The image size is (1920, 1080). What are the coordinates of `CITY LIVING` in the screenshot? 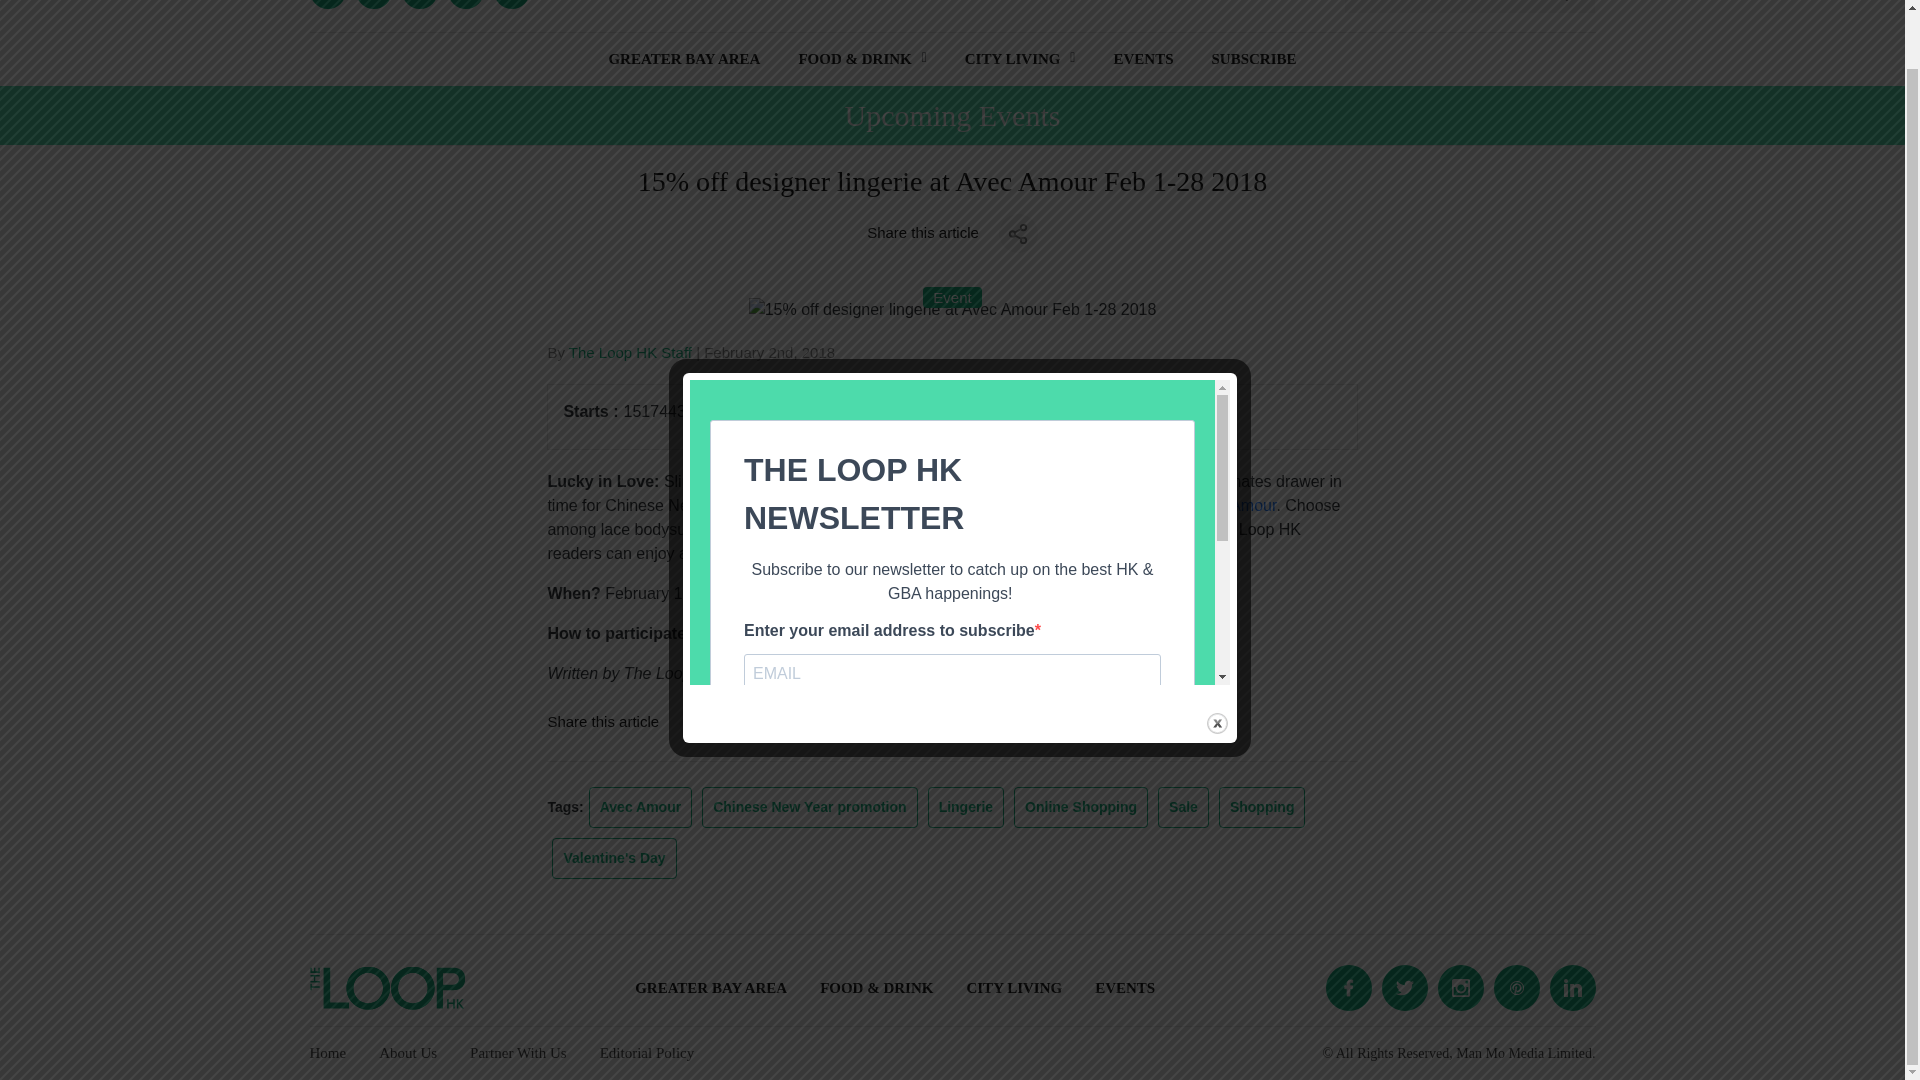 It's located at (1013, 987).